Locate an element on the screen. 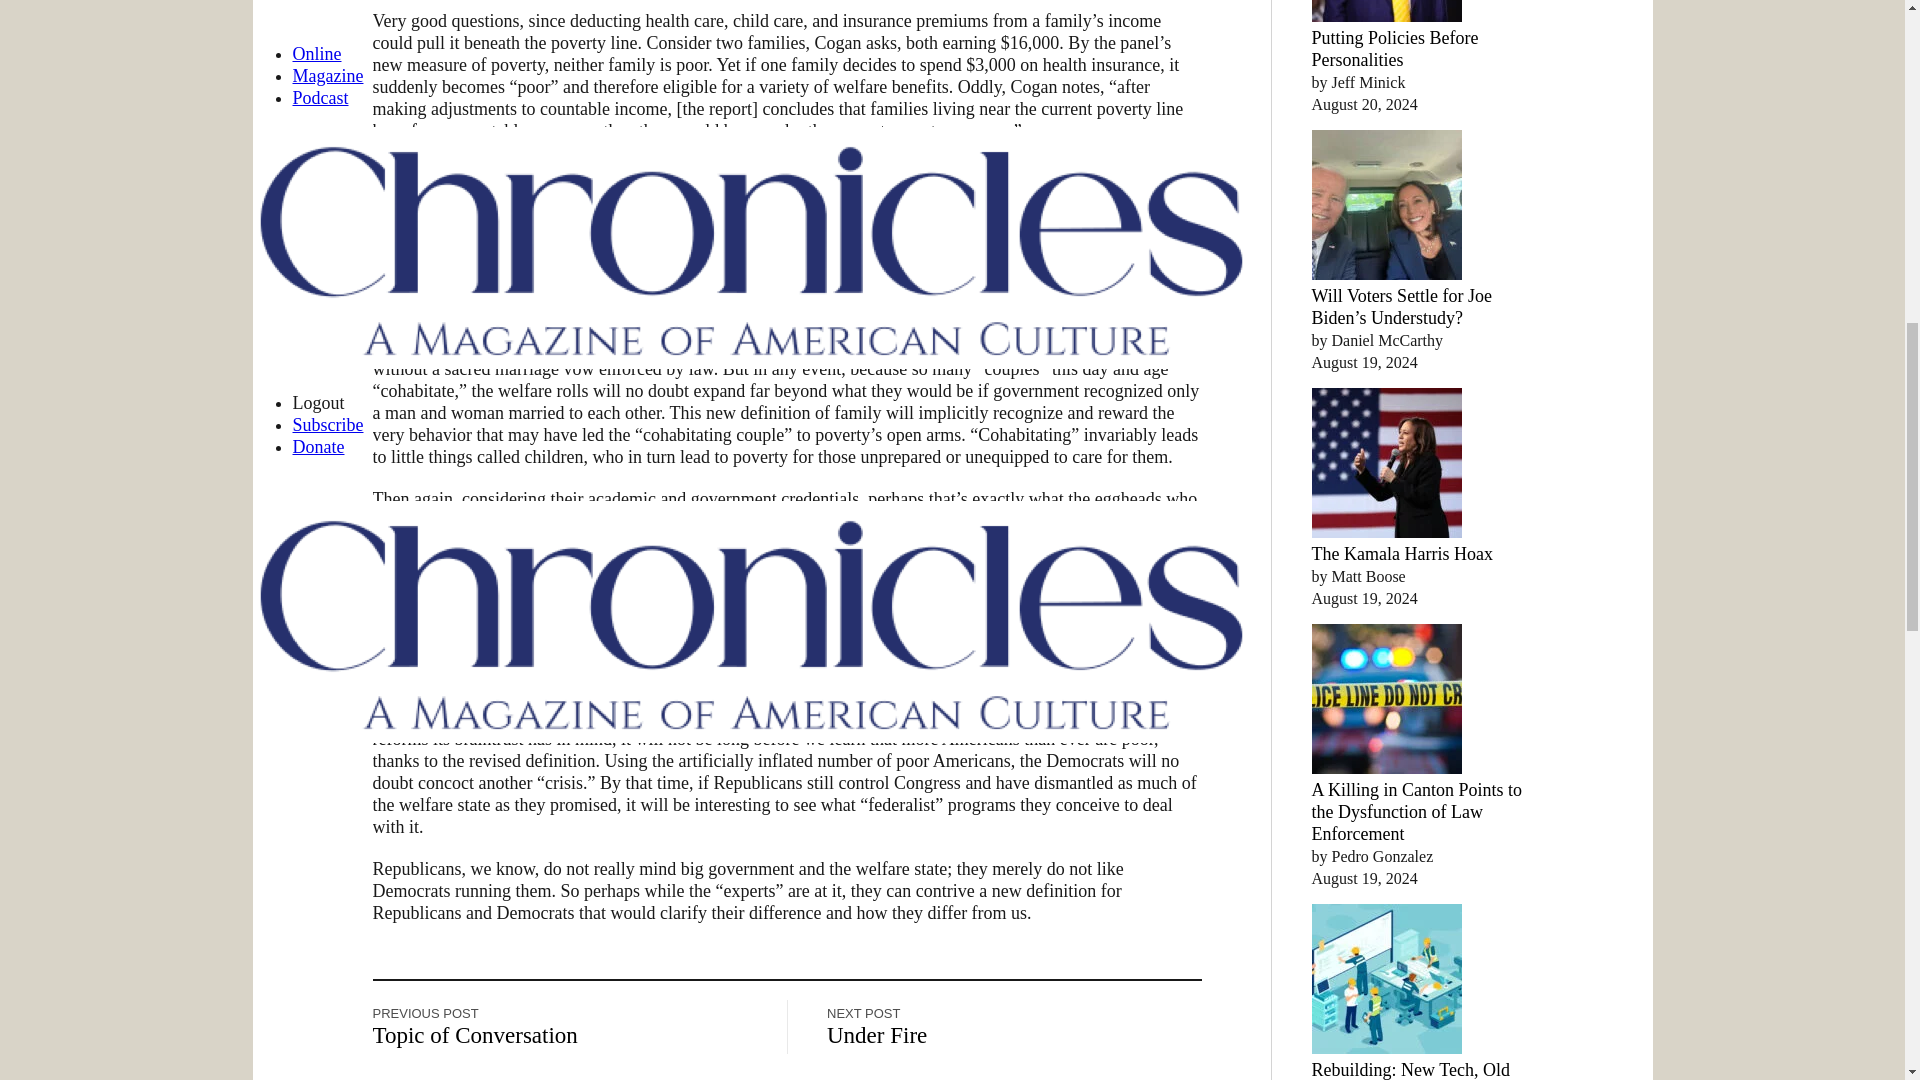 The image size is (1920, 1080). Under Fire is located at coordinates (877, 1035).